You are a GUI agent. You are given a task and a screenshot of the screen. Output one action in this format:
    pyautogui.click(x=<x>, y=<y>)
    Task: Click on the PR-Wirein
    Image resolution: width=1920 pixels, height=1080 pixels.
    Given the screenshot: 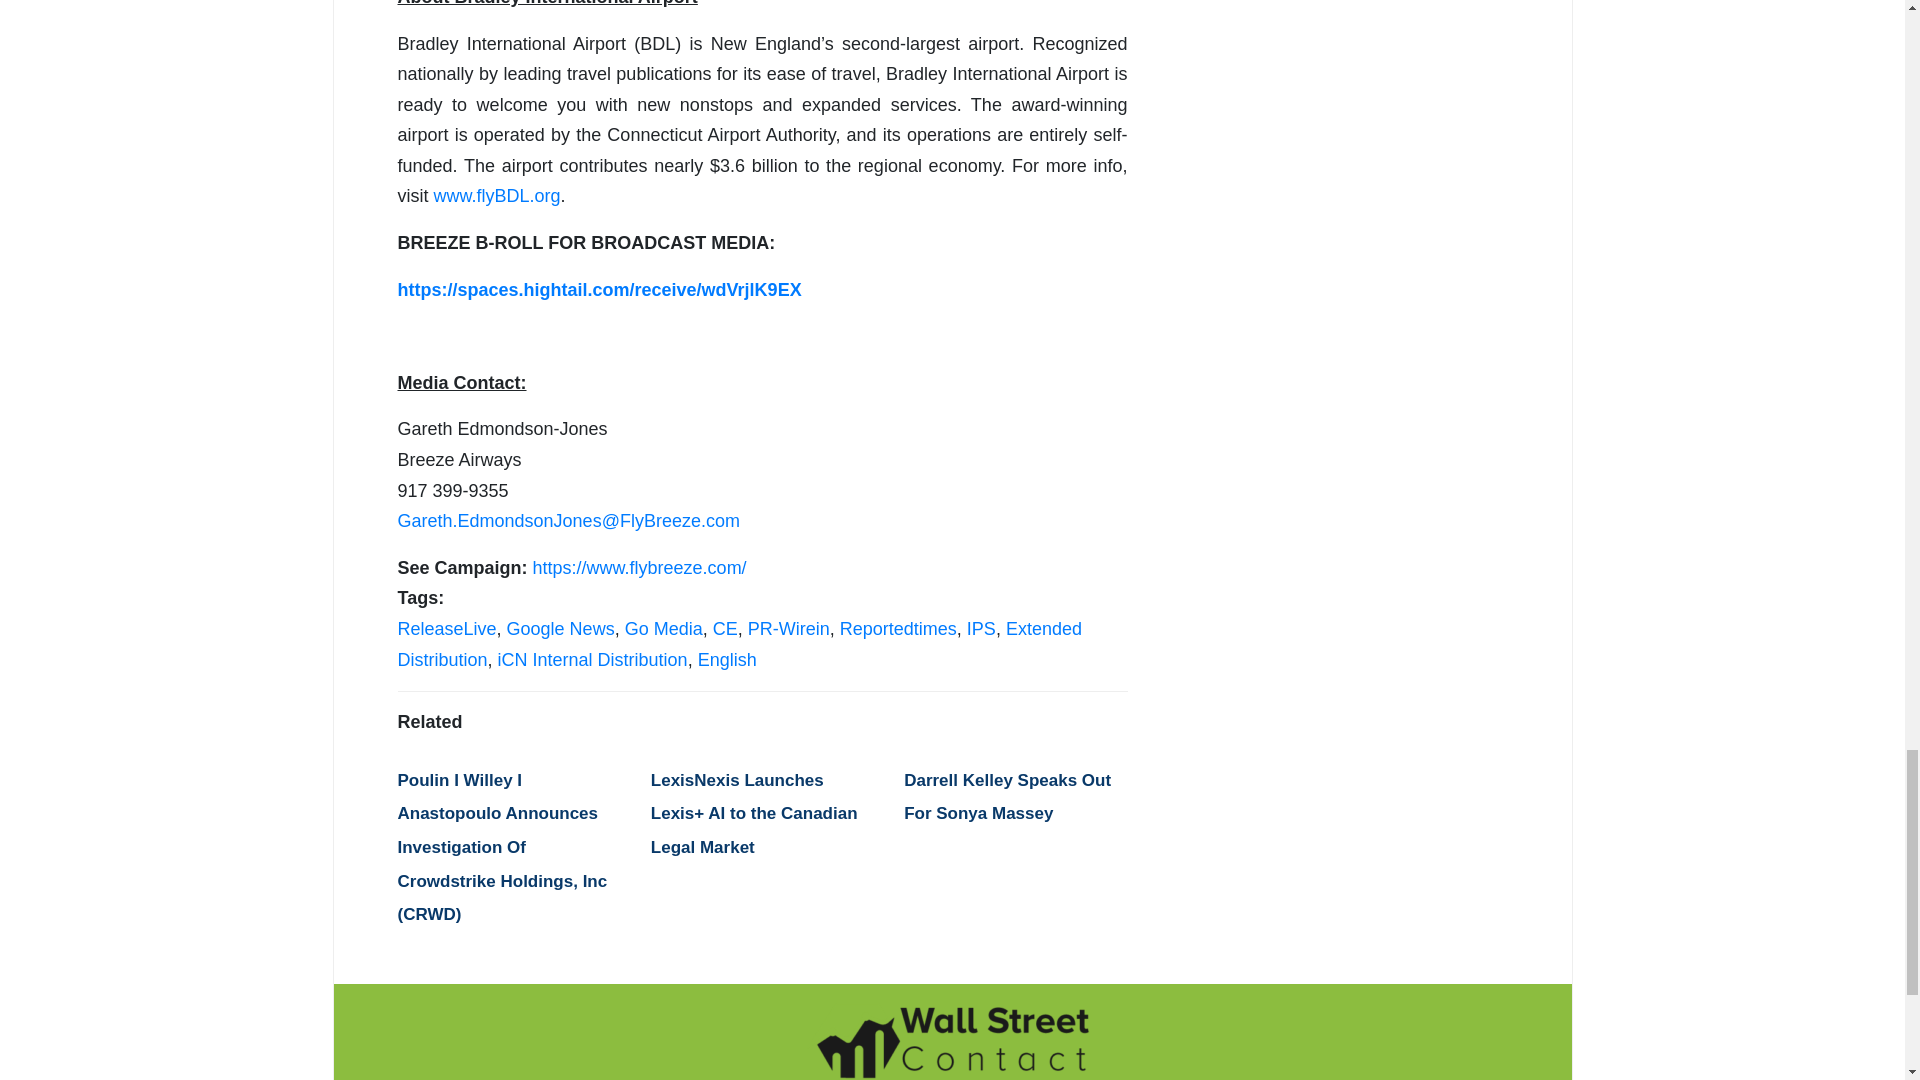 What is the action you would take?
    pyautogui.click(x=788, y=628)
    